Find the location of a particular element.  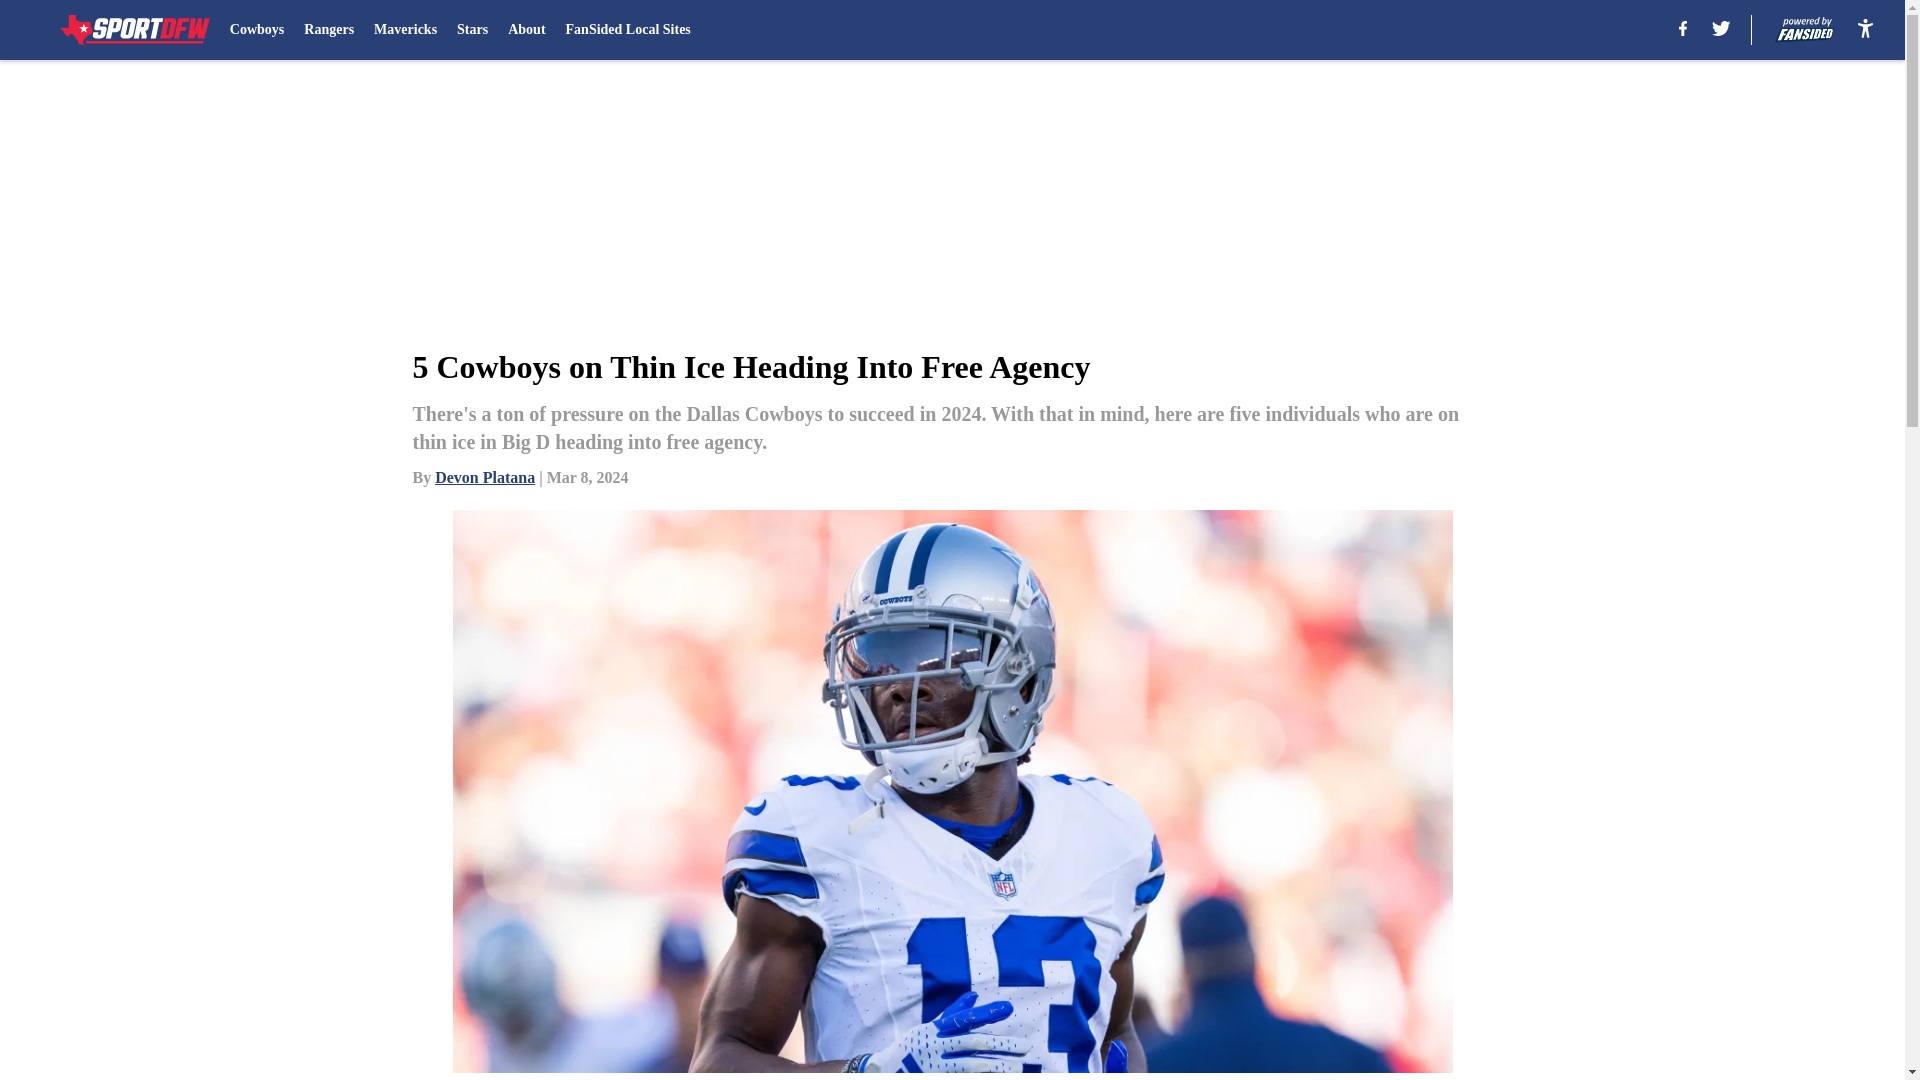

Rangers is located at coordinates (328, 30).